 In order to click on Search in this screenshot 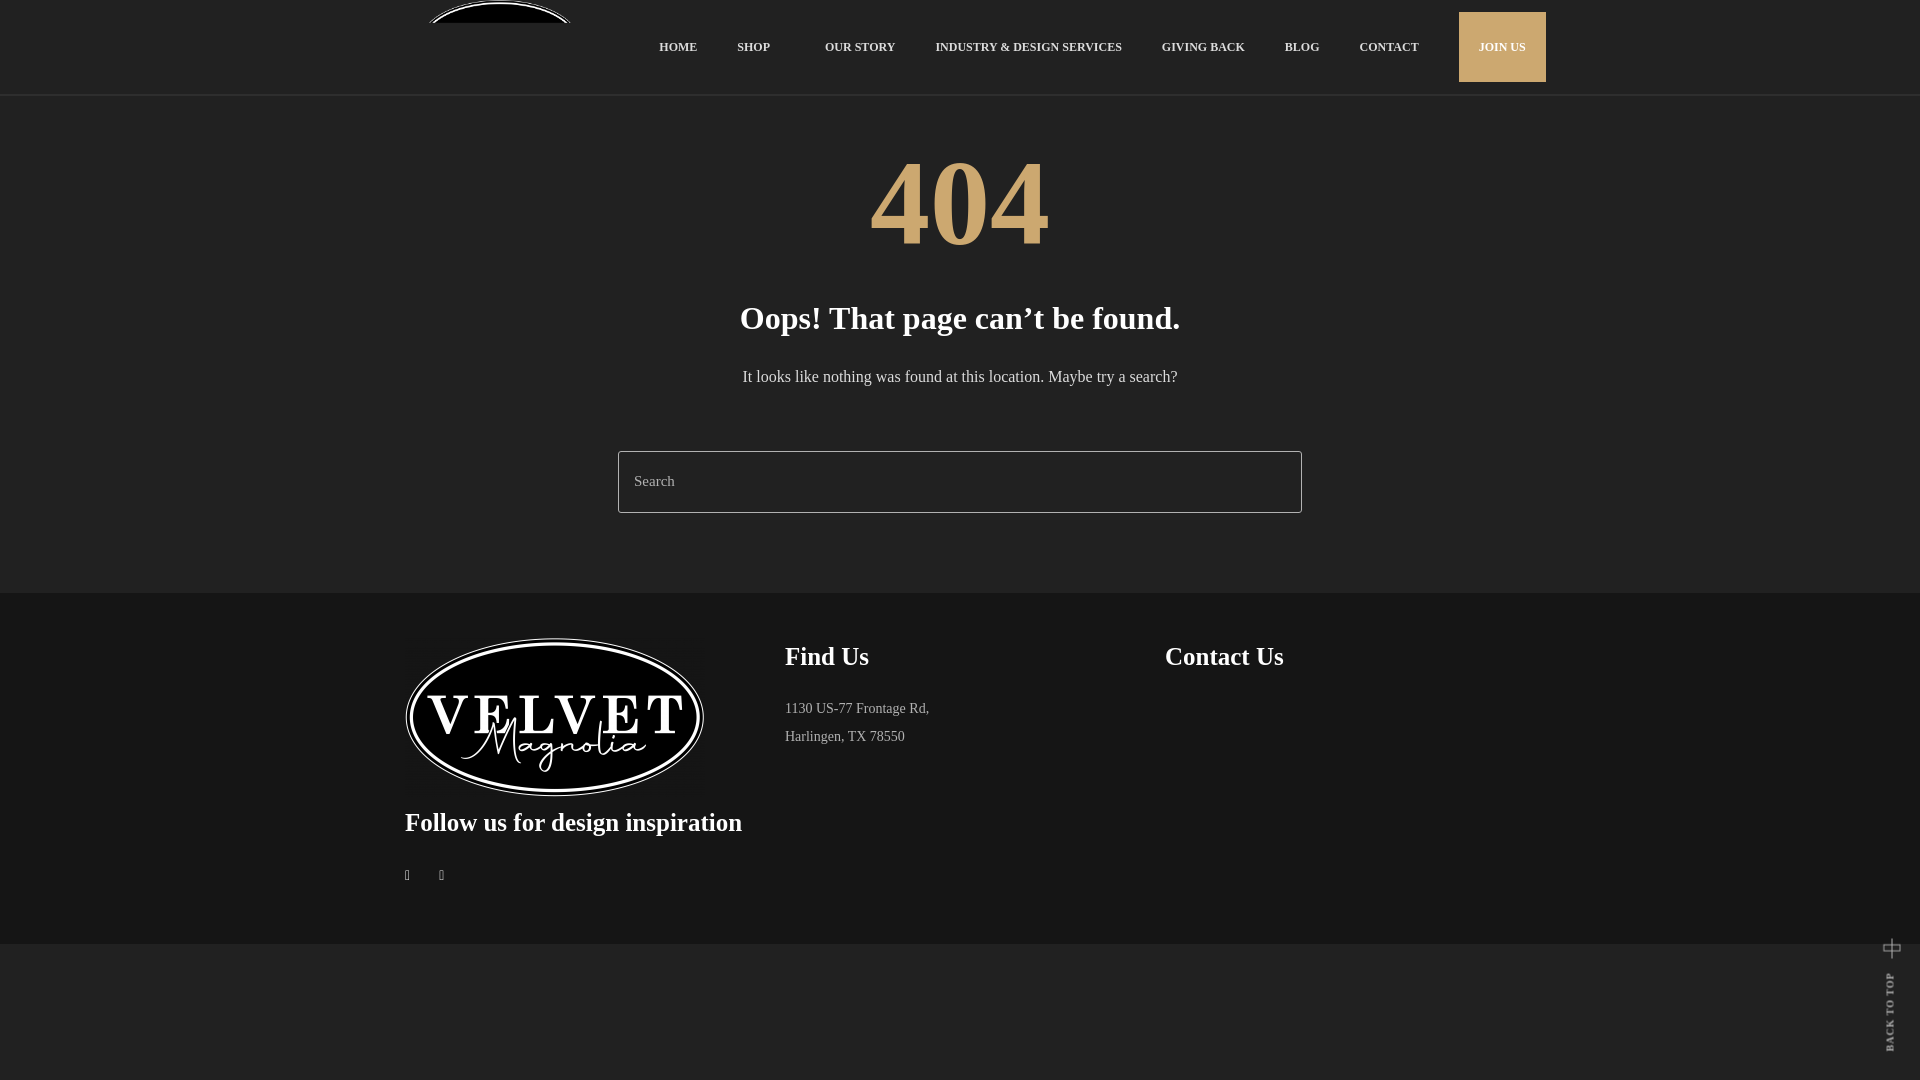, I will do `click(960, 482)`.